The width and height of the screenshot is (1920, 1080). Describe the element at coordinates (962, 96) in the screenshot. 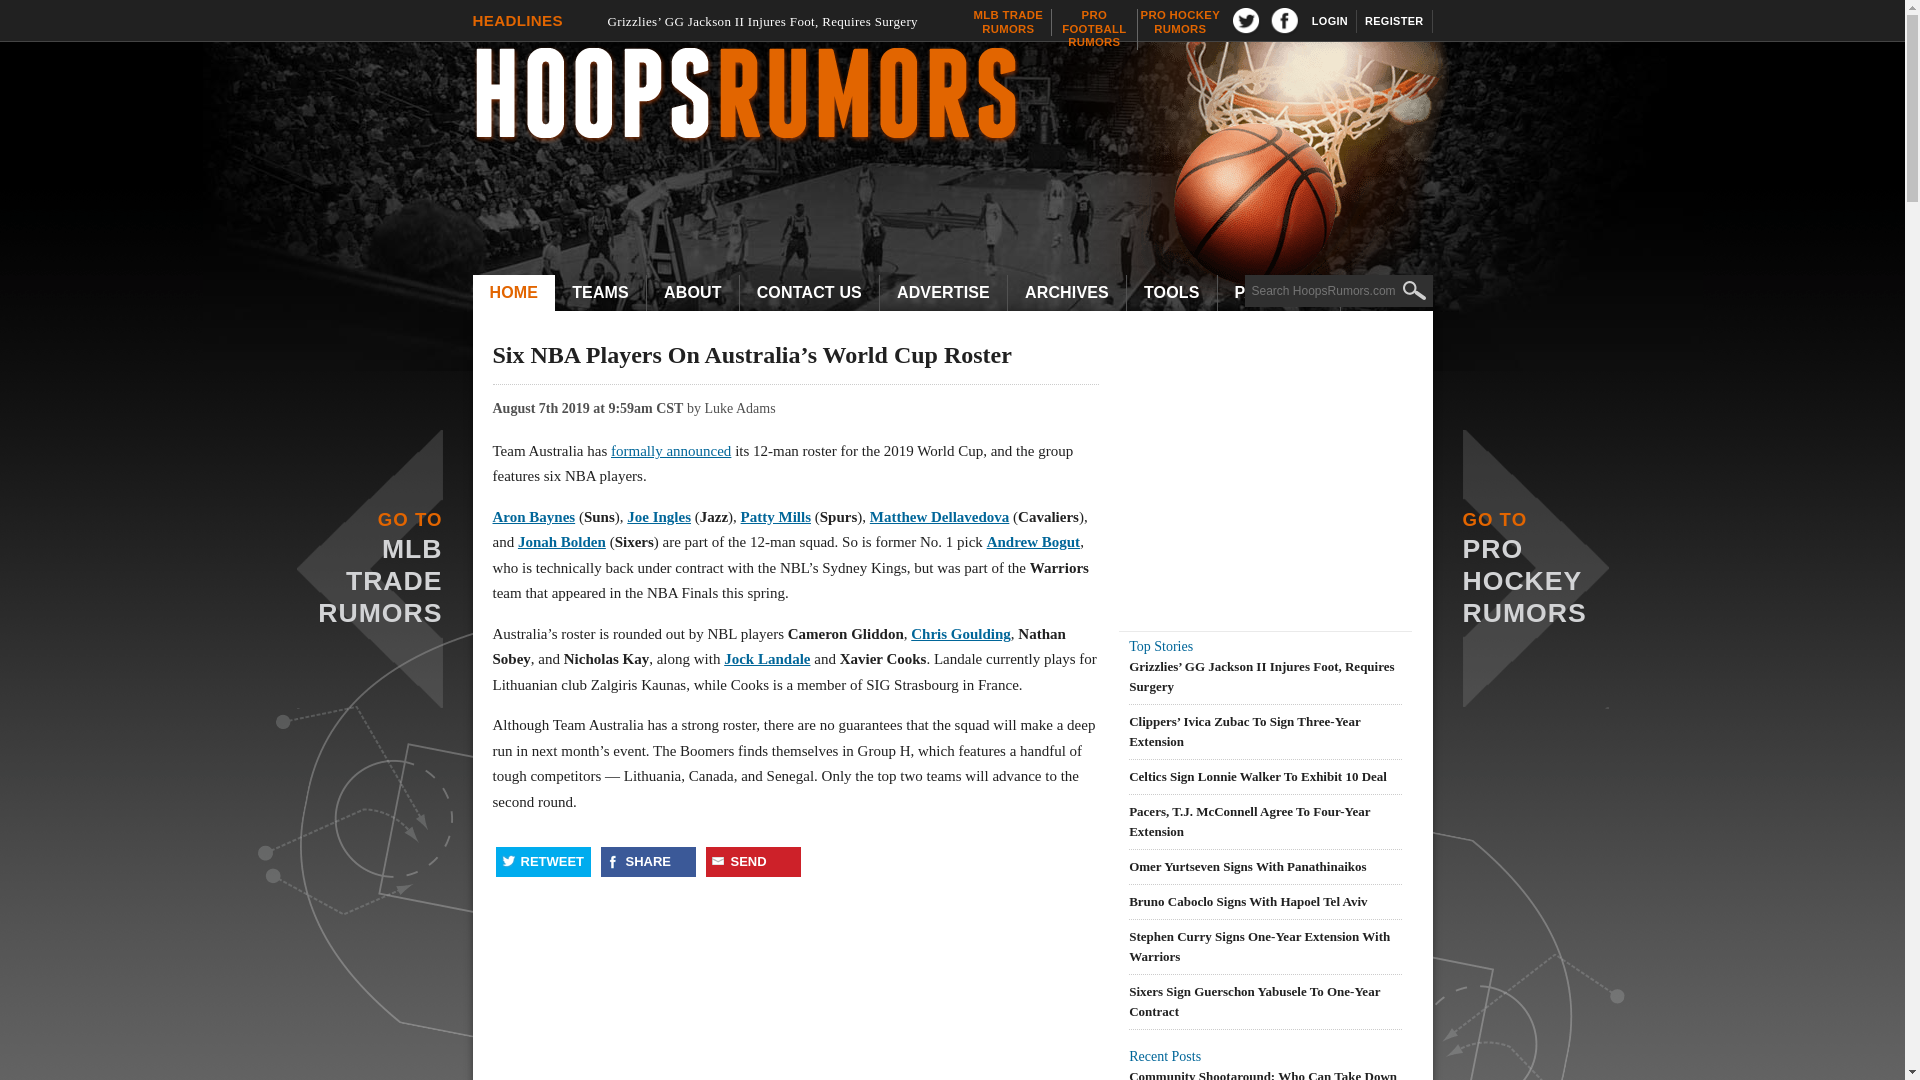

I see `TEAMS` at that location.